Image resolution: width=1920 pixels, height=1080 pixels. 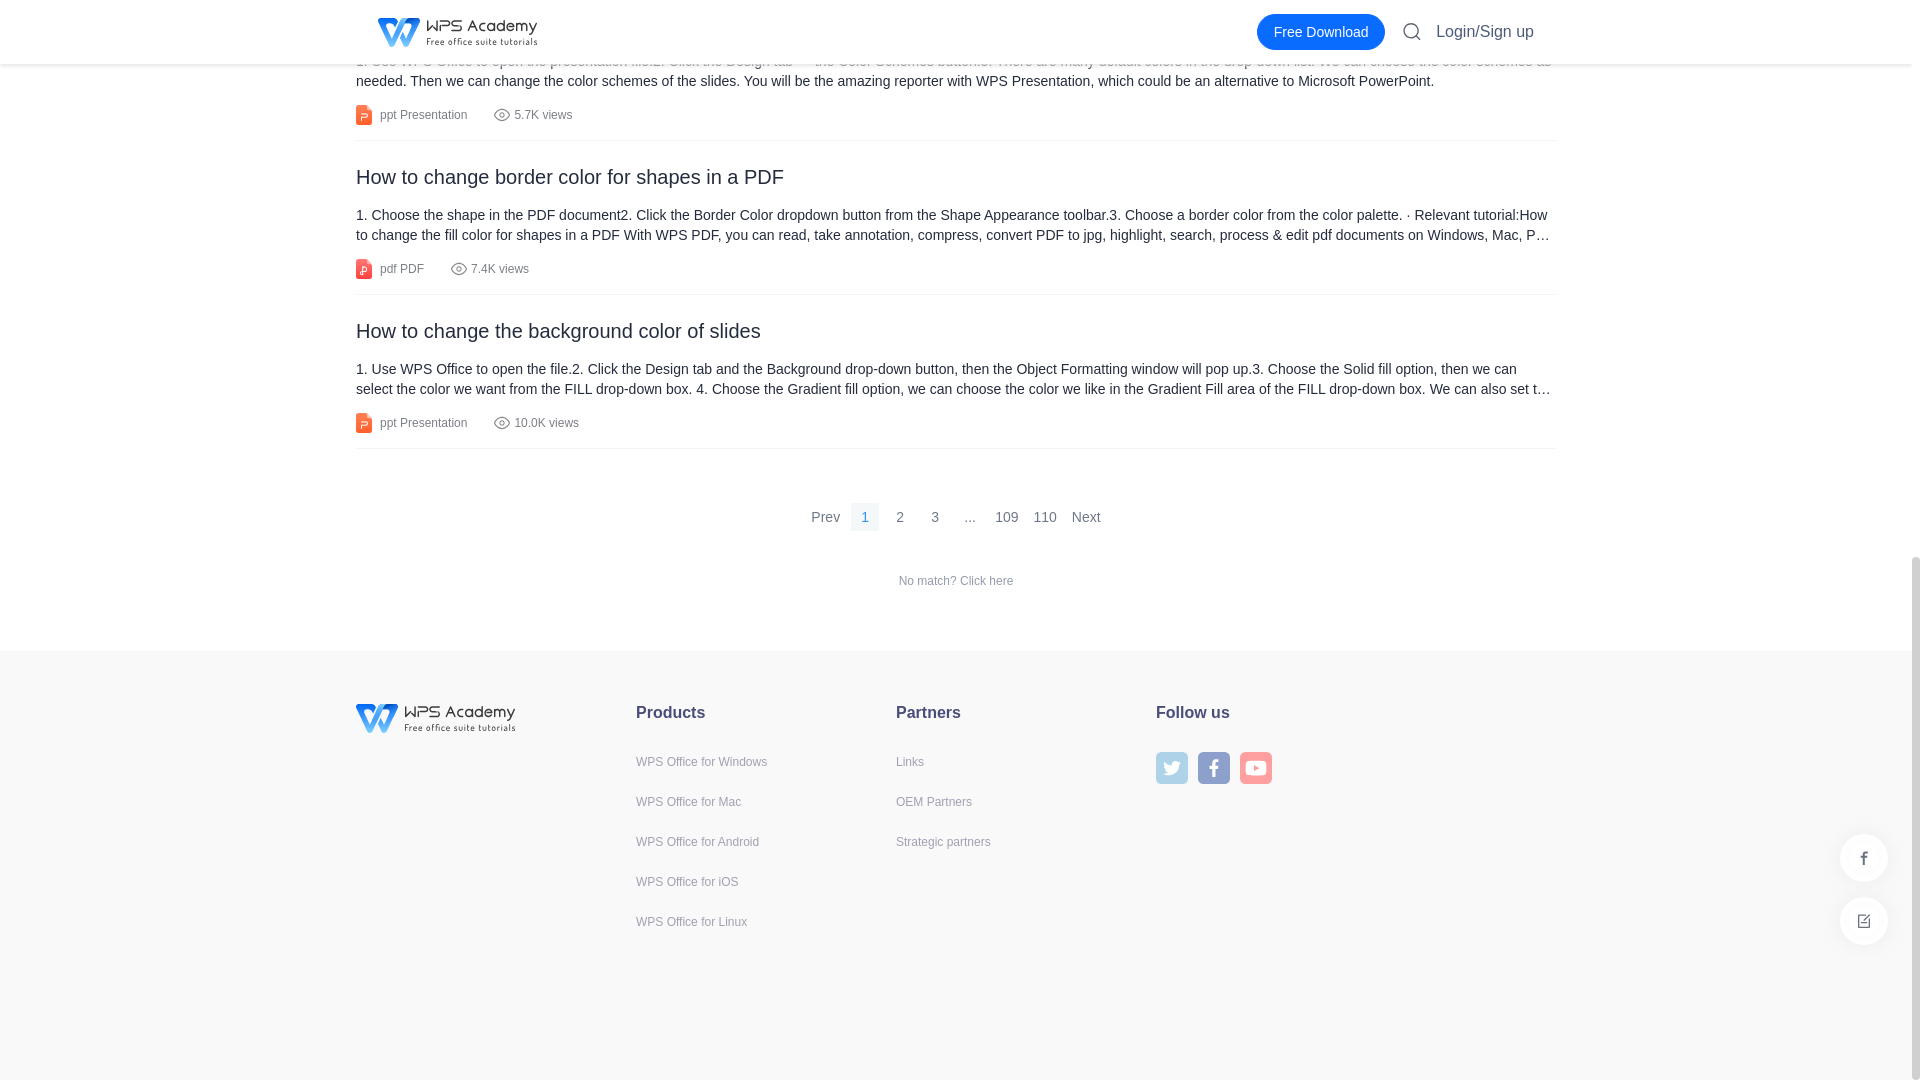 What do you see at coordinates (825, 517) in the screenshot?
I see `Prev` at bounding box center [825, 517].